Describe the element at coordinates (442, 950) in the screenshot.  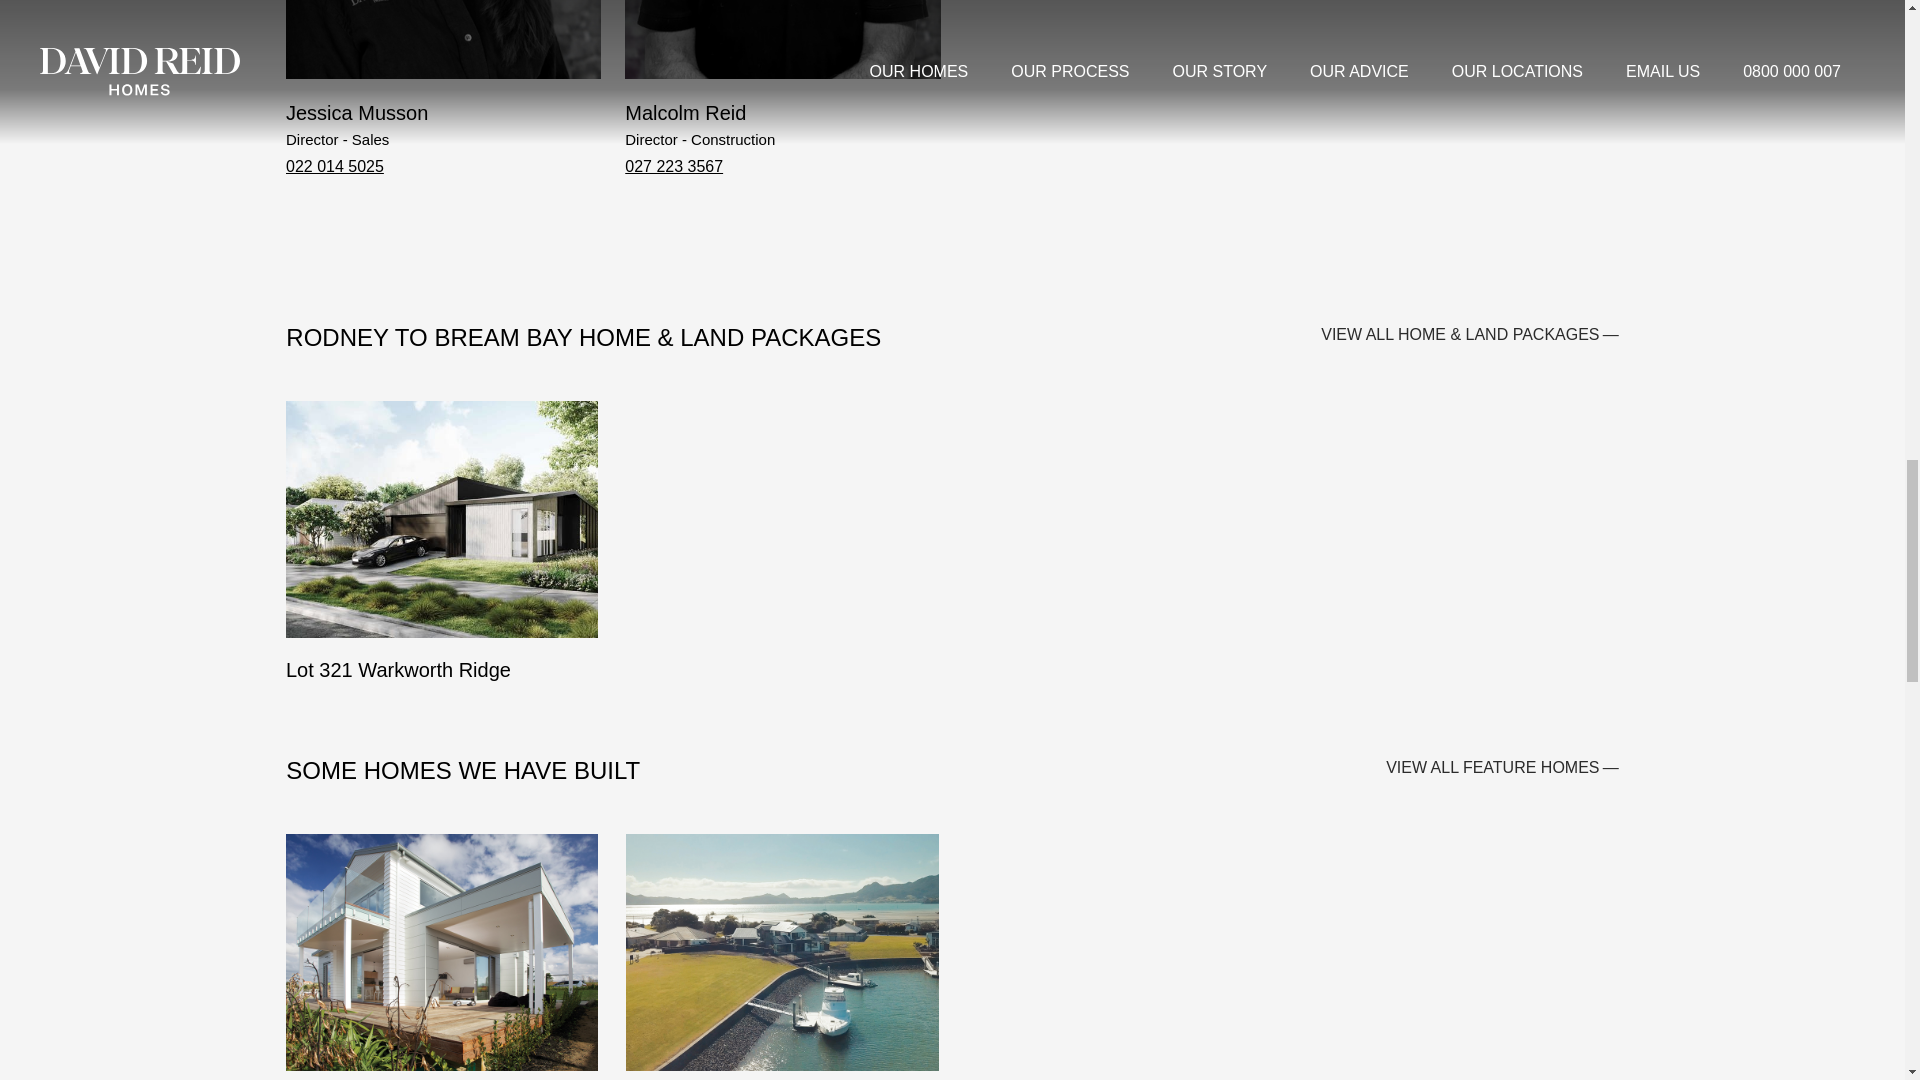
I see `View title` at that location.